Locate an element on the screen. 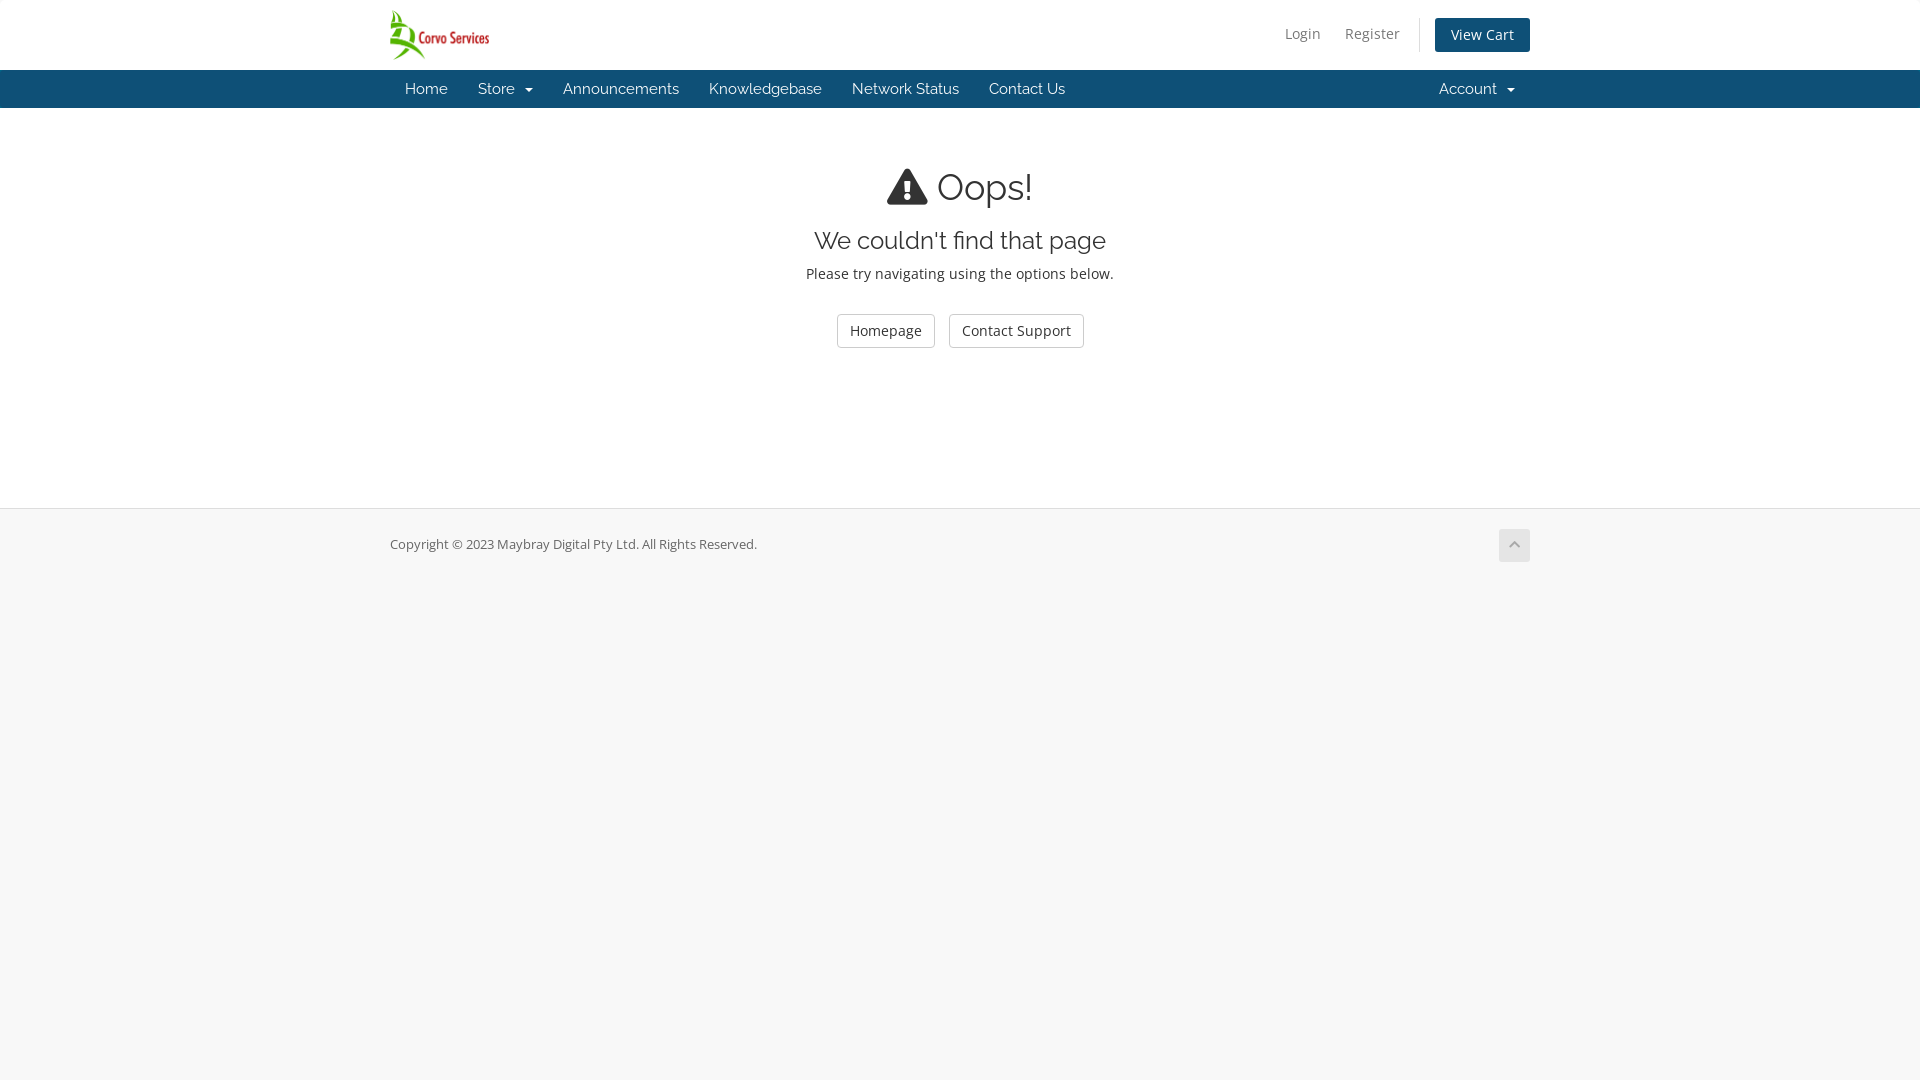  Contact Support is located at coordinates (1016, 331).